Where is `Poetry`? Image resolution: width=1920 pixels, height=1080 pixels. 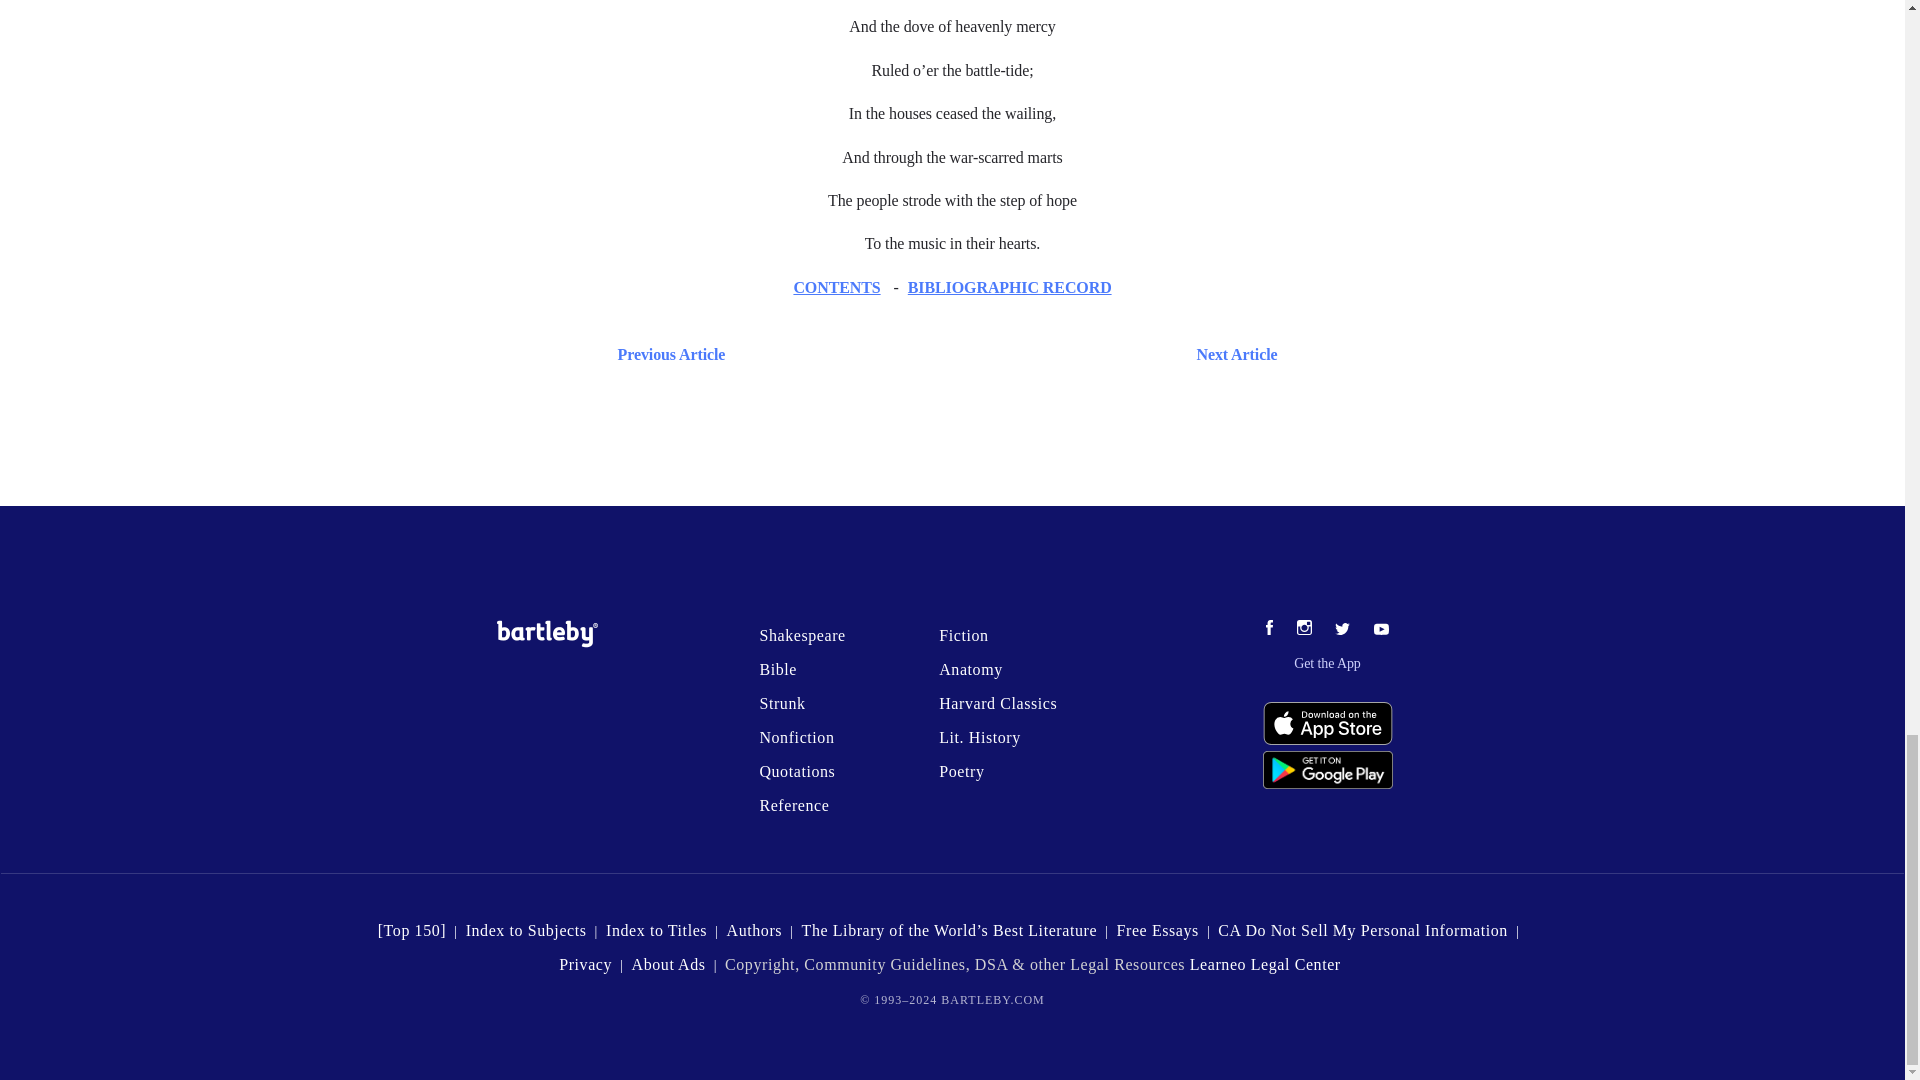
Poetry is located at coordinates (960, 770).